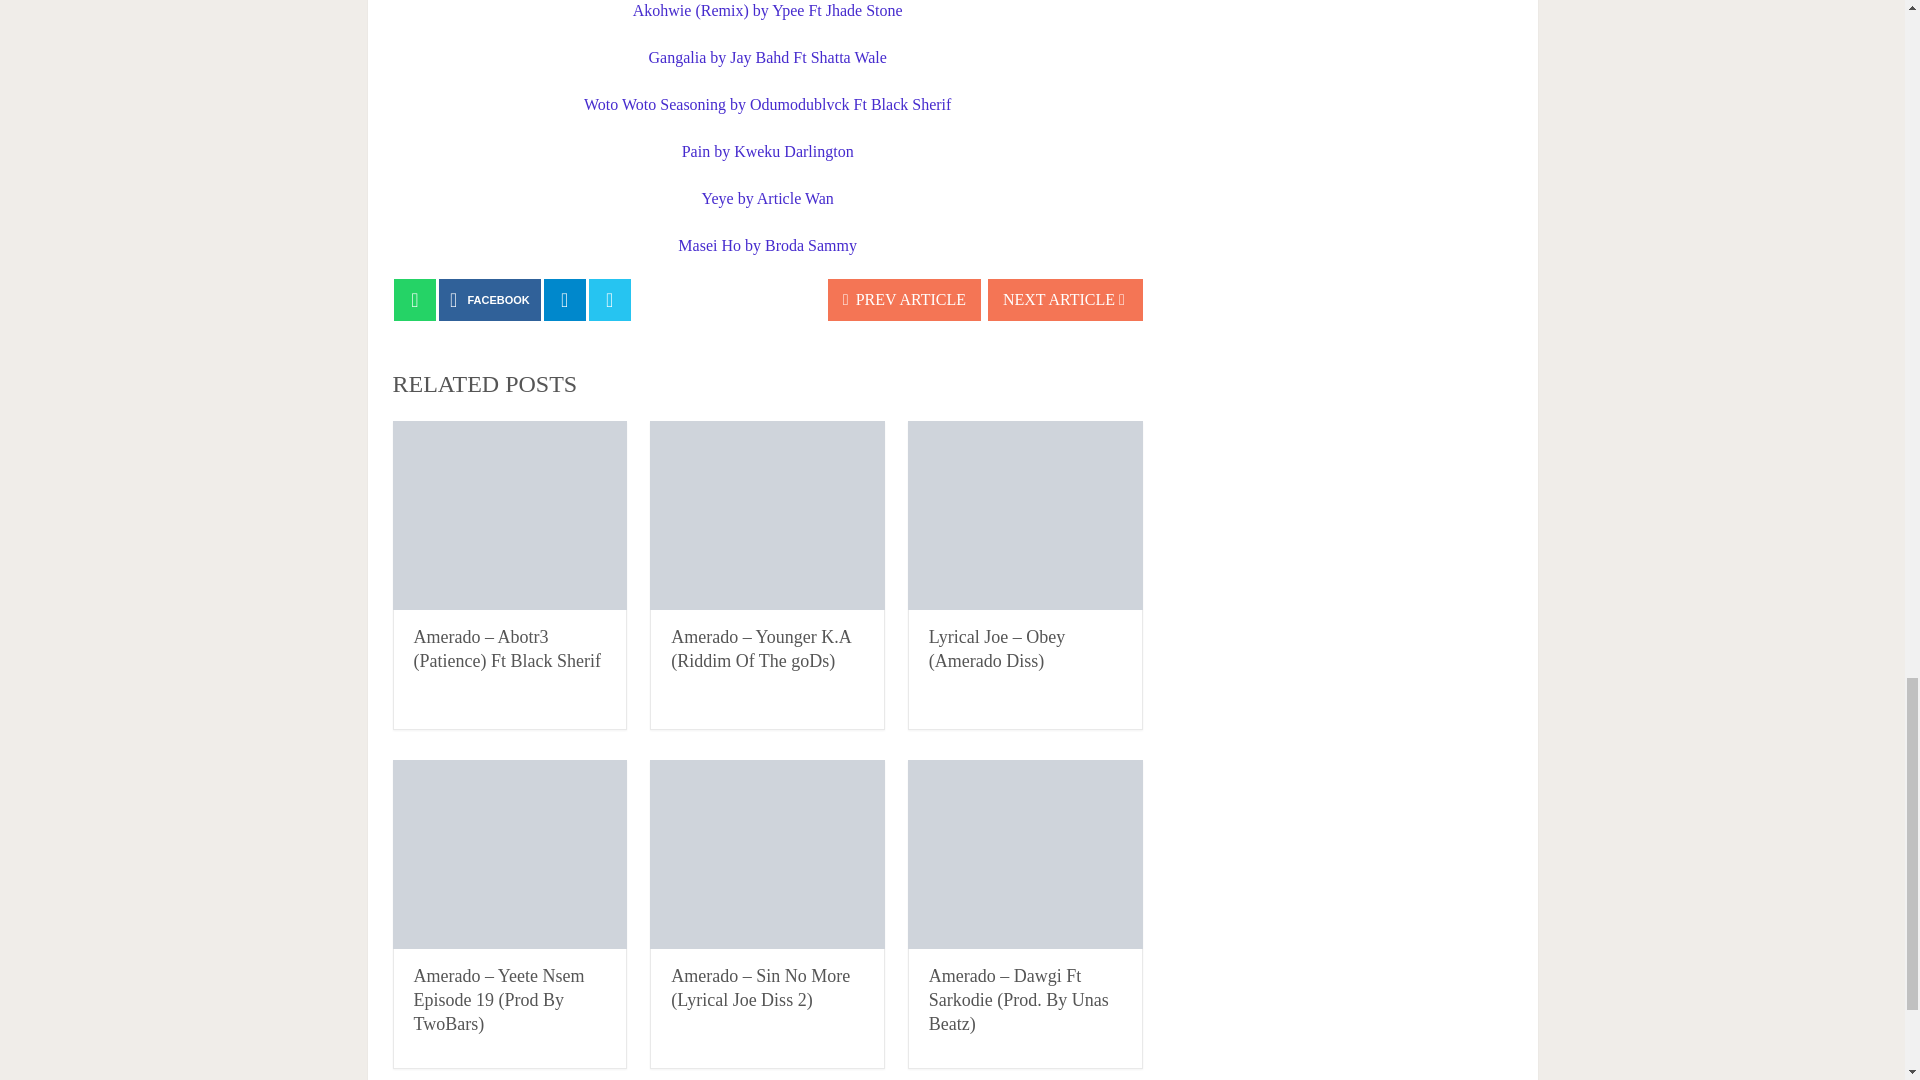 The width and height of the screenshot is (1920, 1080). Describe the element at coordinates (768, 150) in the screenshot. I see `Pain by Kweku Darlington` at that location.